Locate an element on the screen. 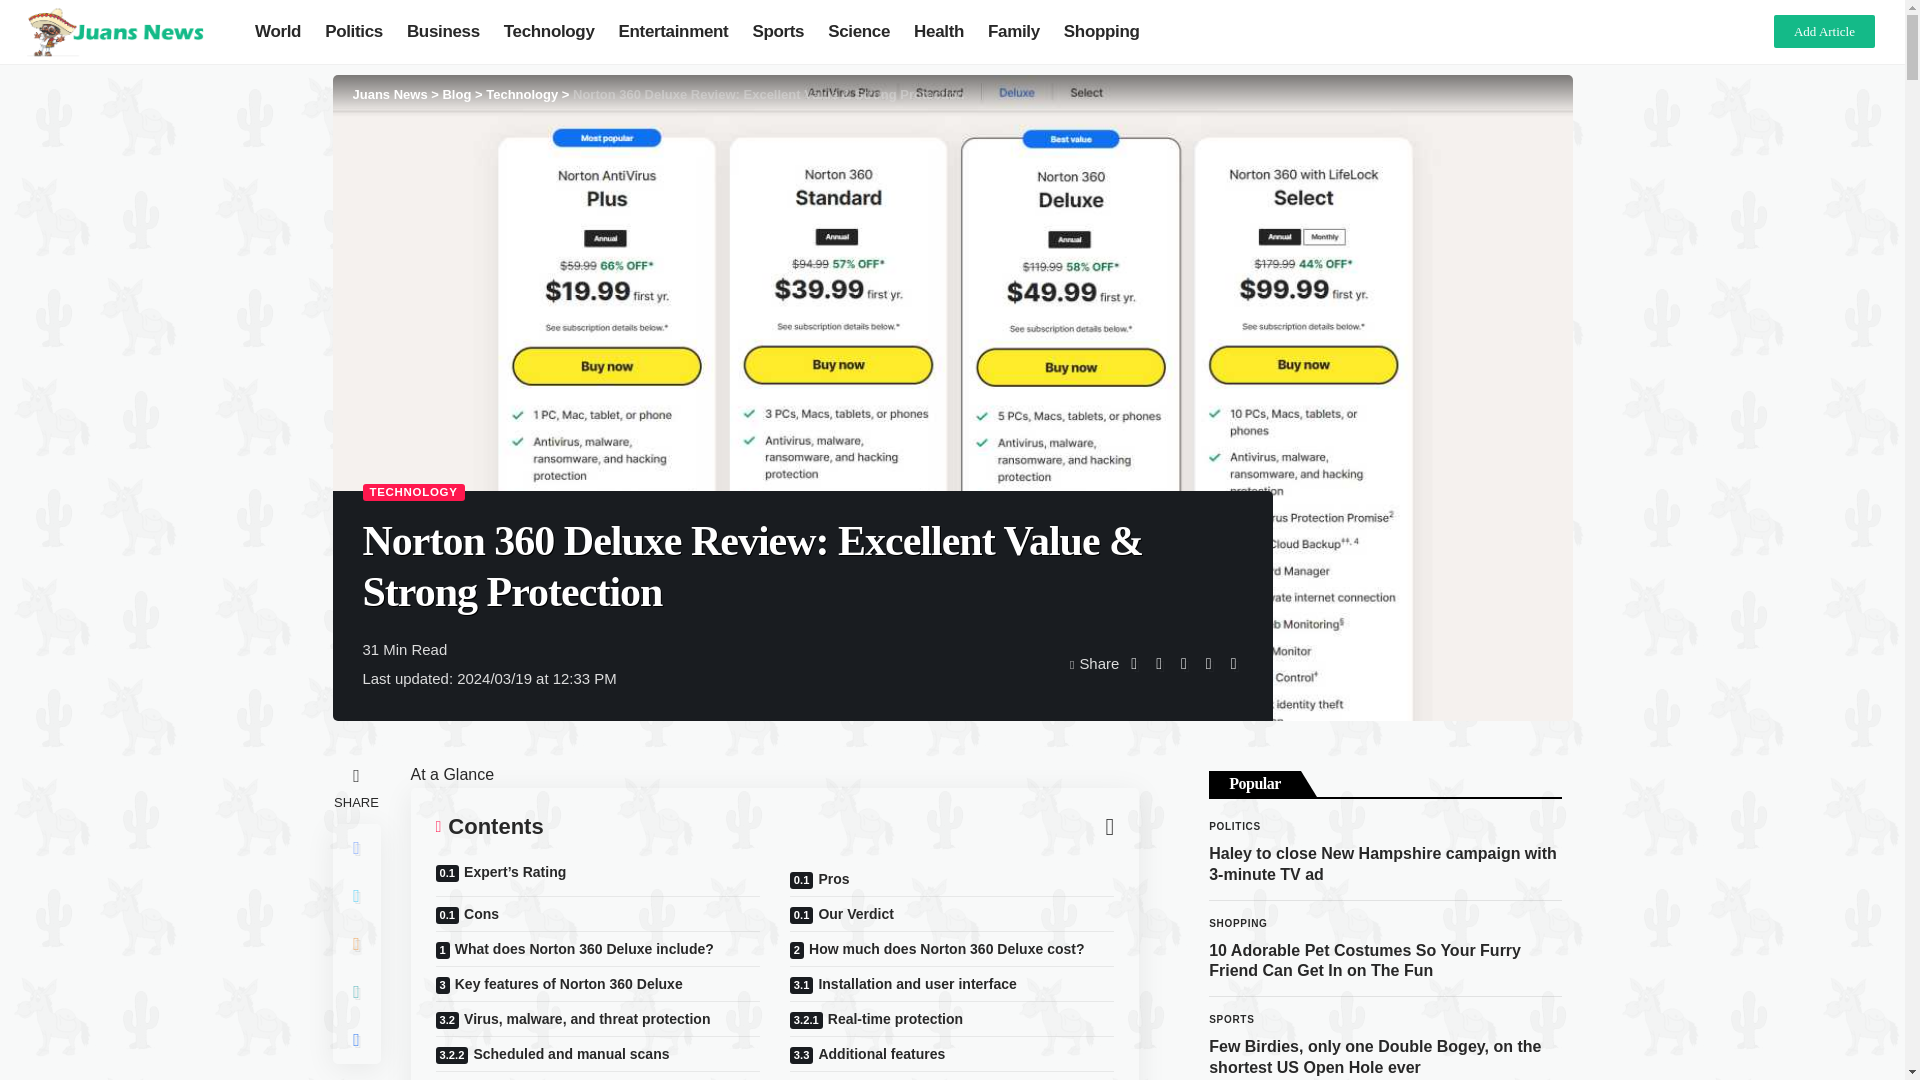 The image size is (1920, 1080). Go to Juans News. is located at coordinates (388, 94).